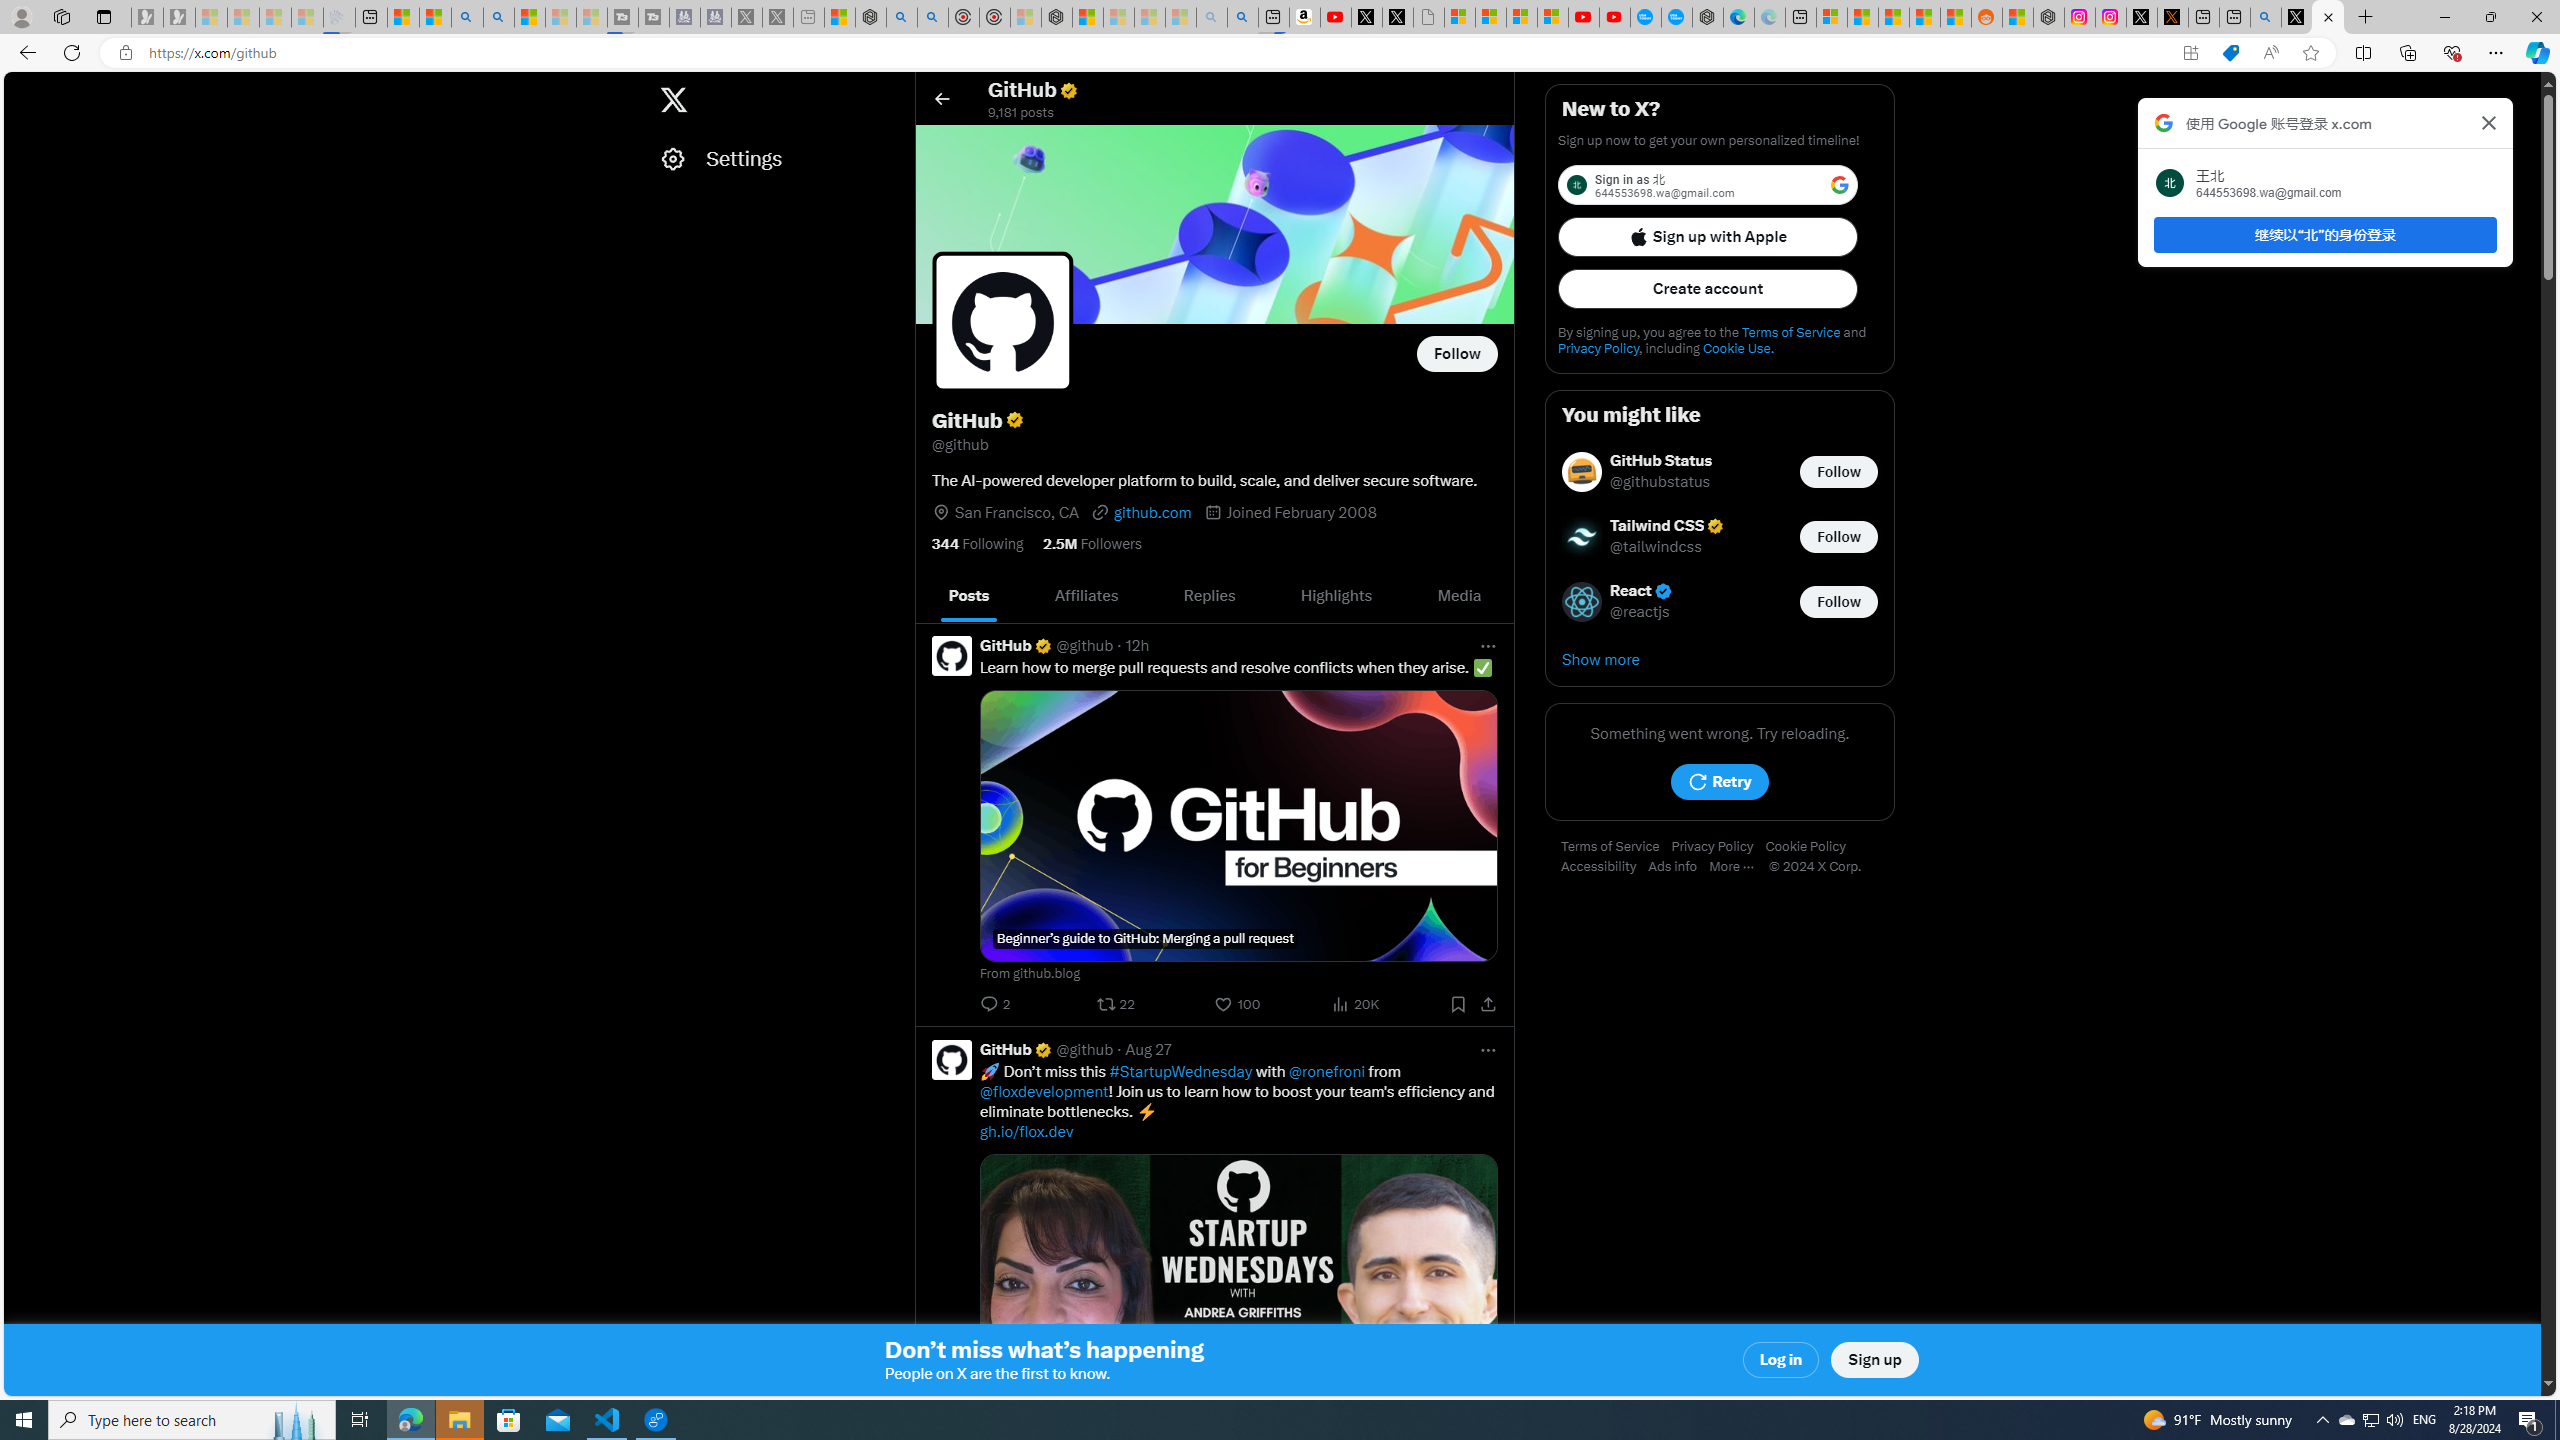  Describe the element at coordinates (952, 1060) in the screenshot. I see `Square profile picture` at that location.